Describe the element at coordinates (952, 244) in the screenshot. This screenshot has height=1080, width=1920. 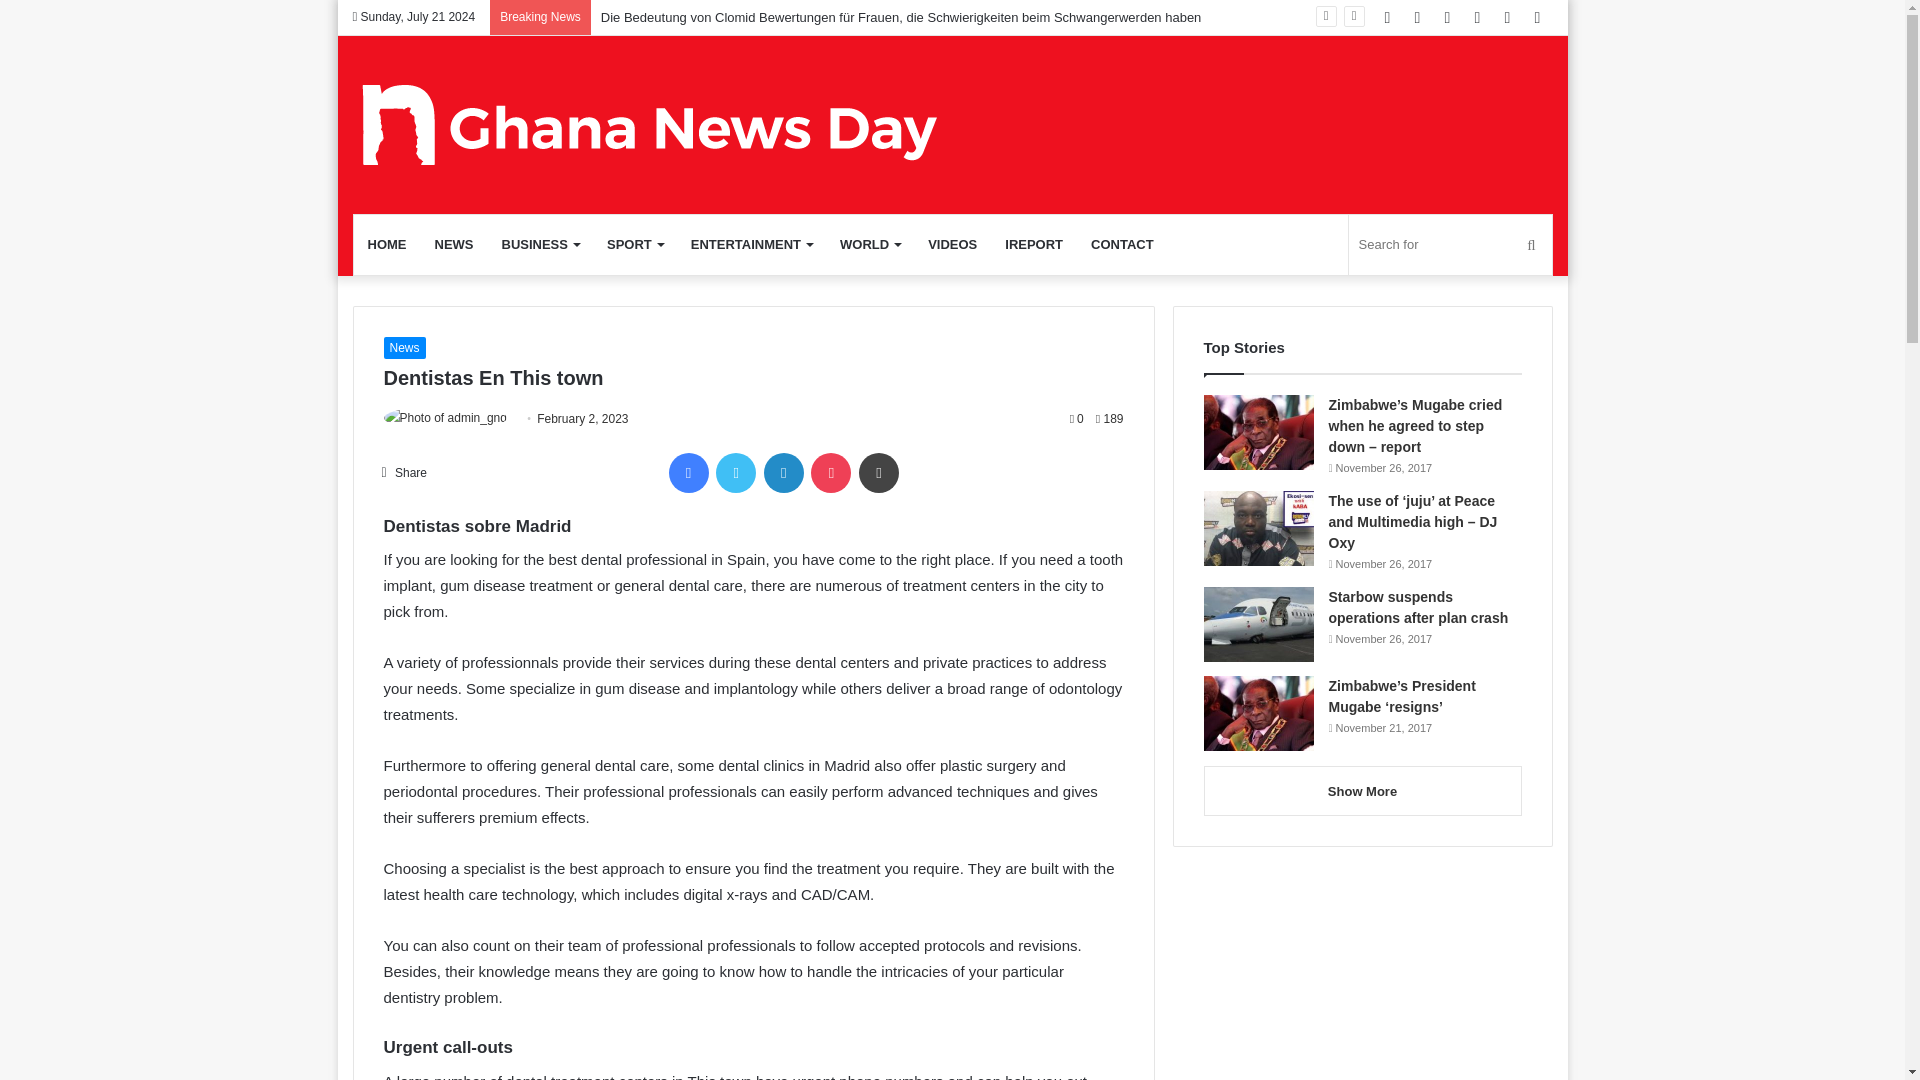
I see `VIDEOS` at that location.